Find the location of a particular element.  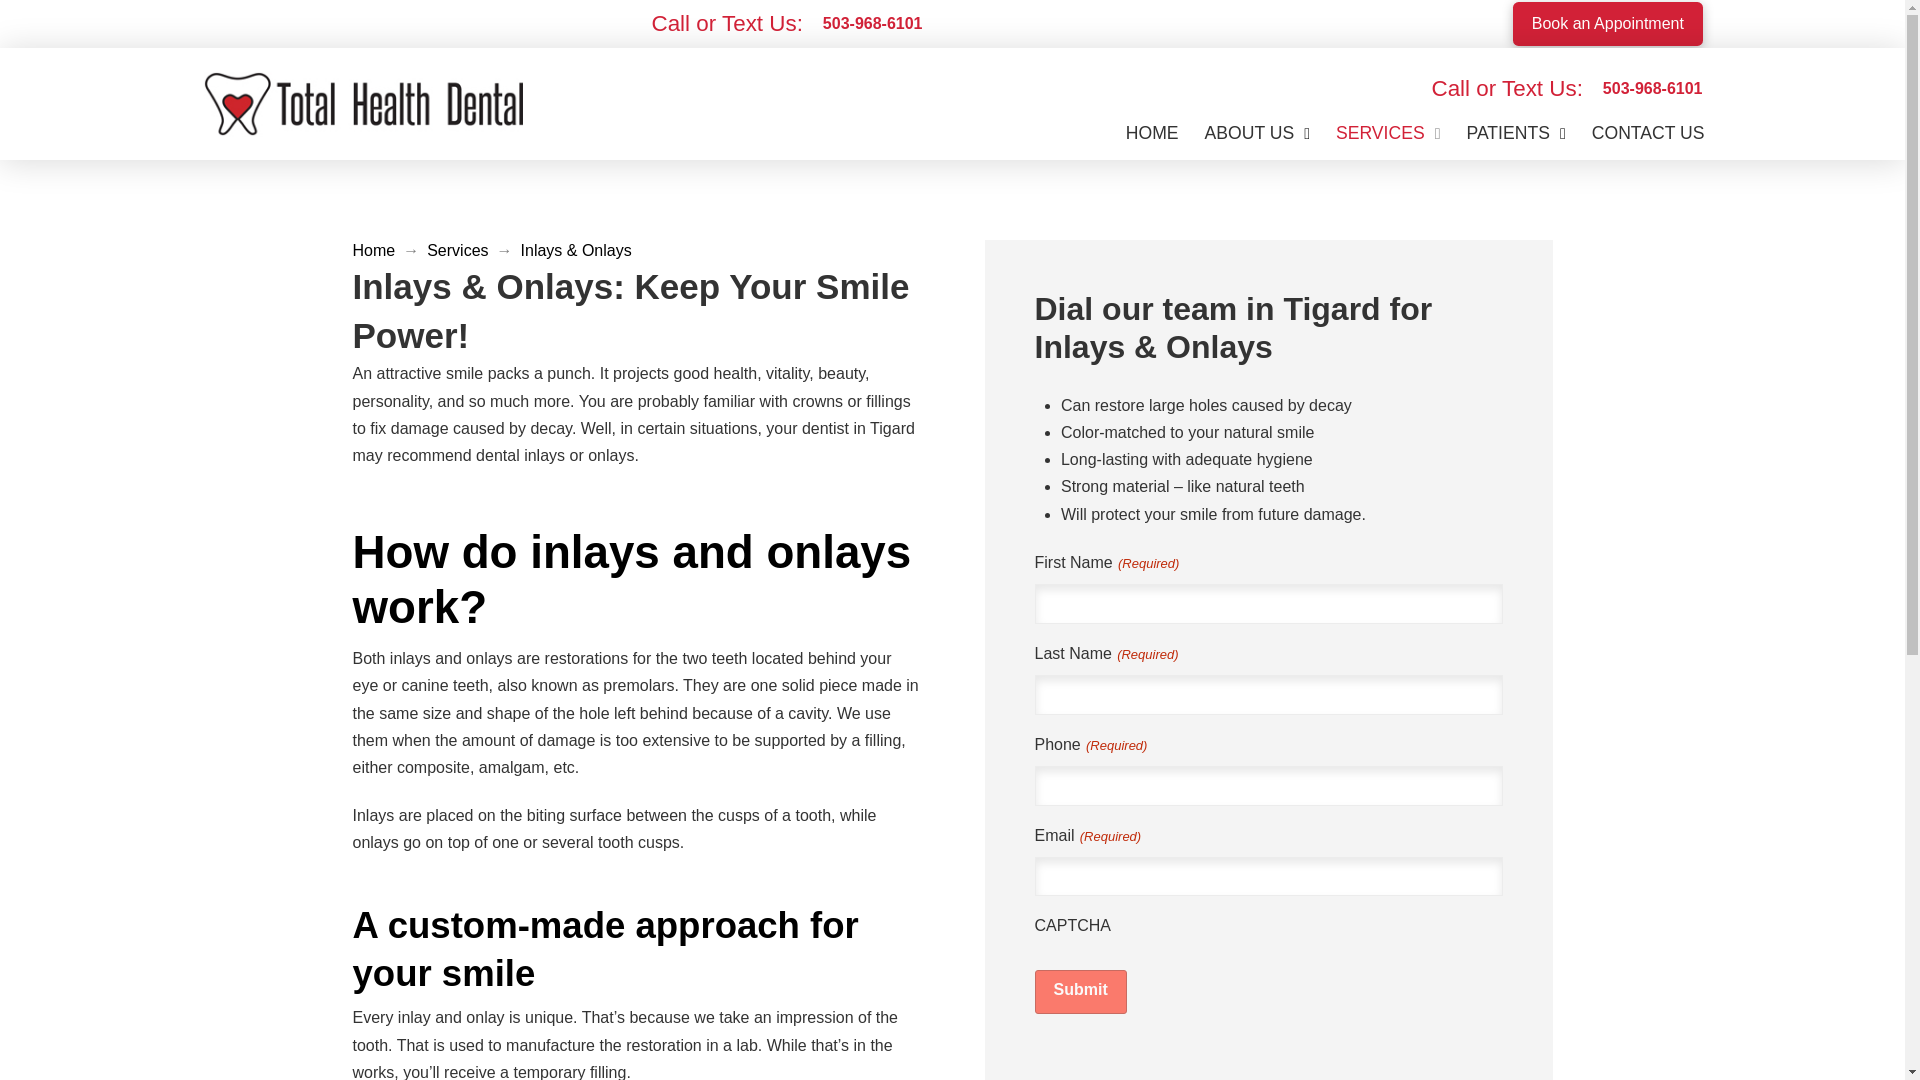

Home is located at coordinates (373, 251).